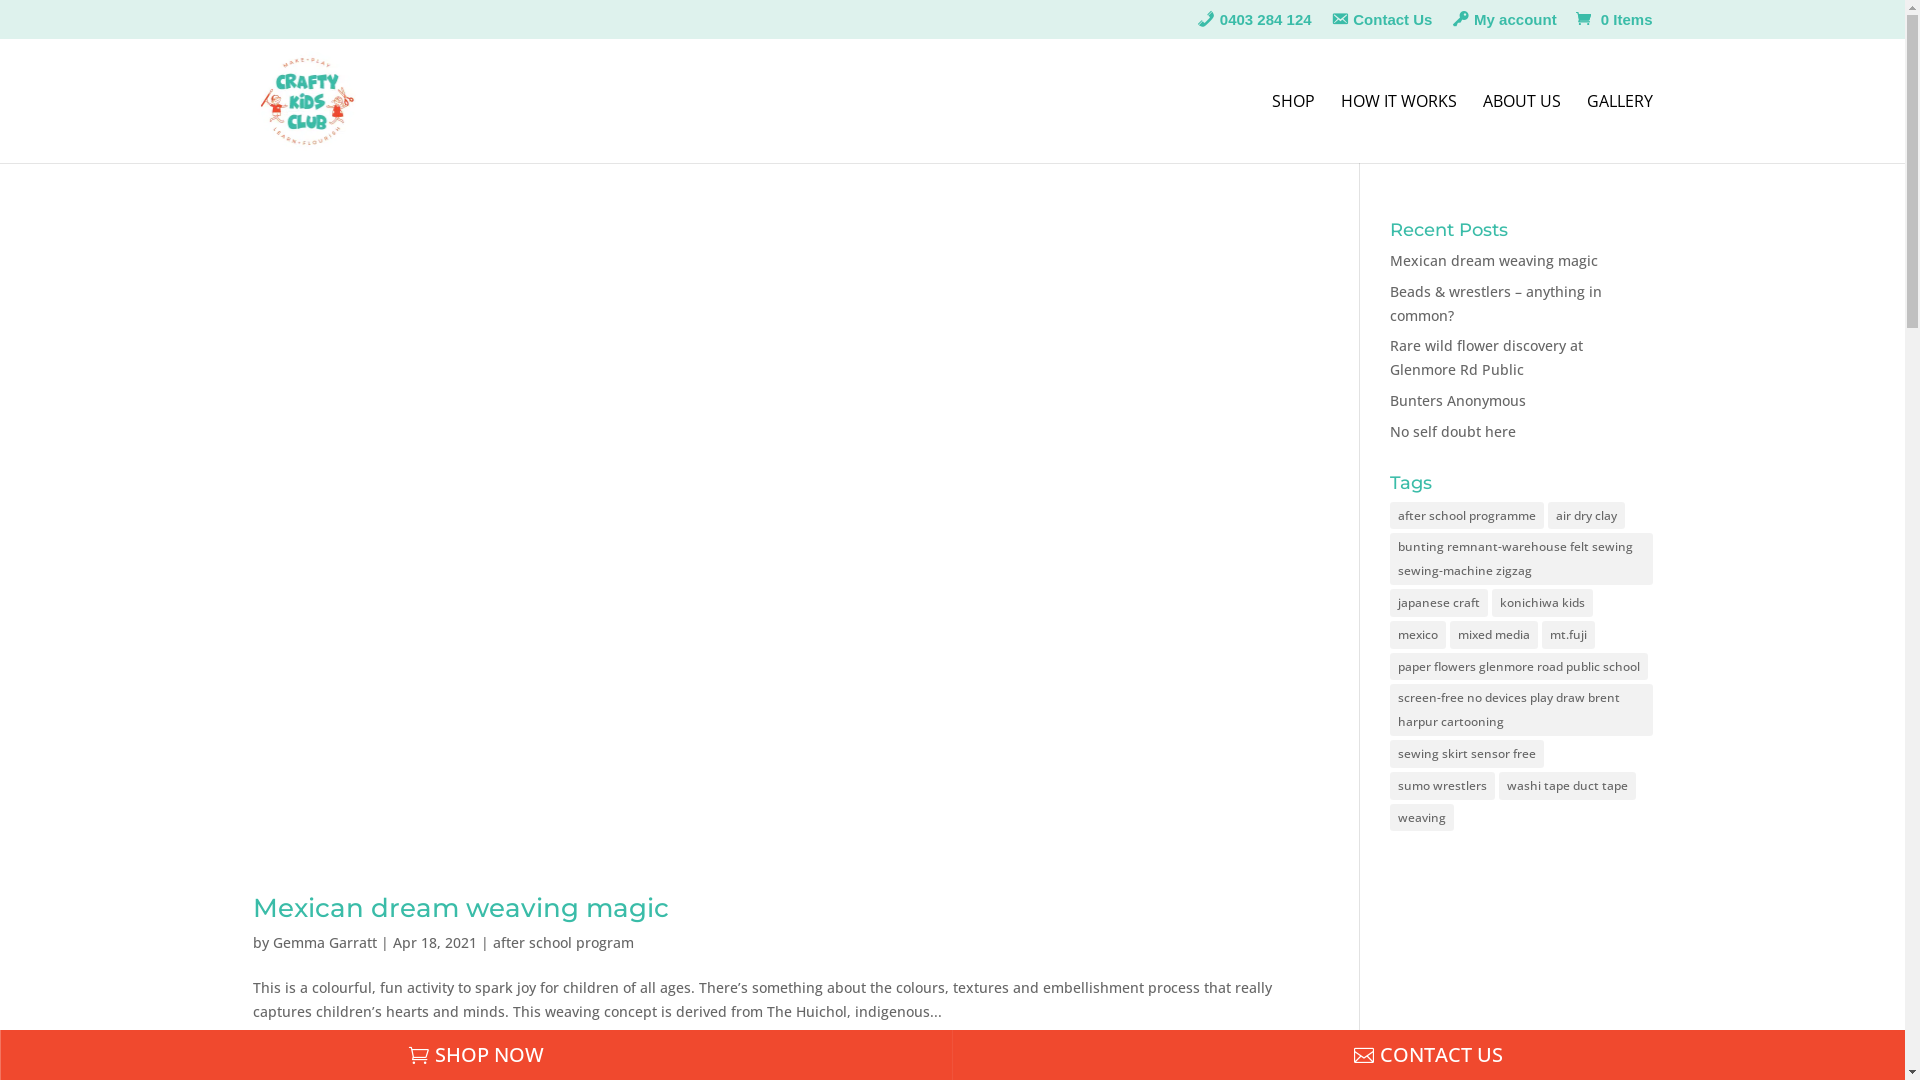 This screenshot has height=1080, width=1920. I want to click on Gemma Garratt, so click(324, 942).